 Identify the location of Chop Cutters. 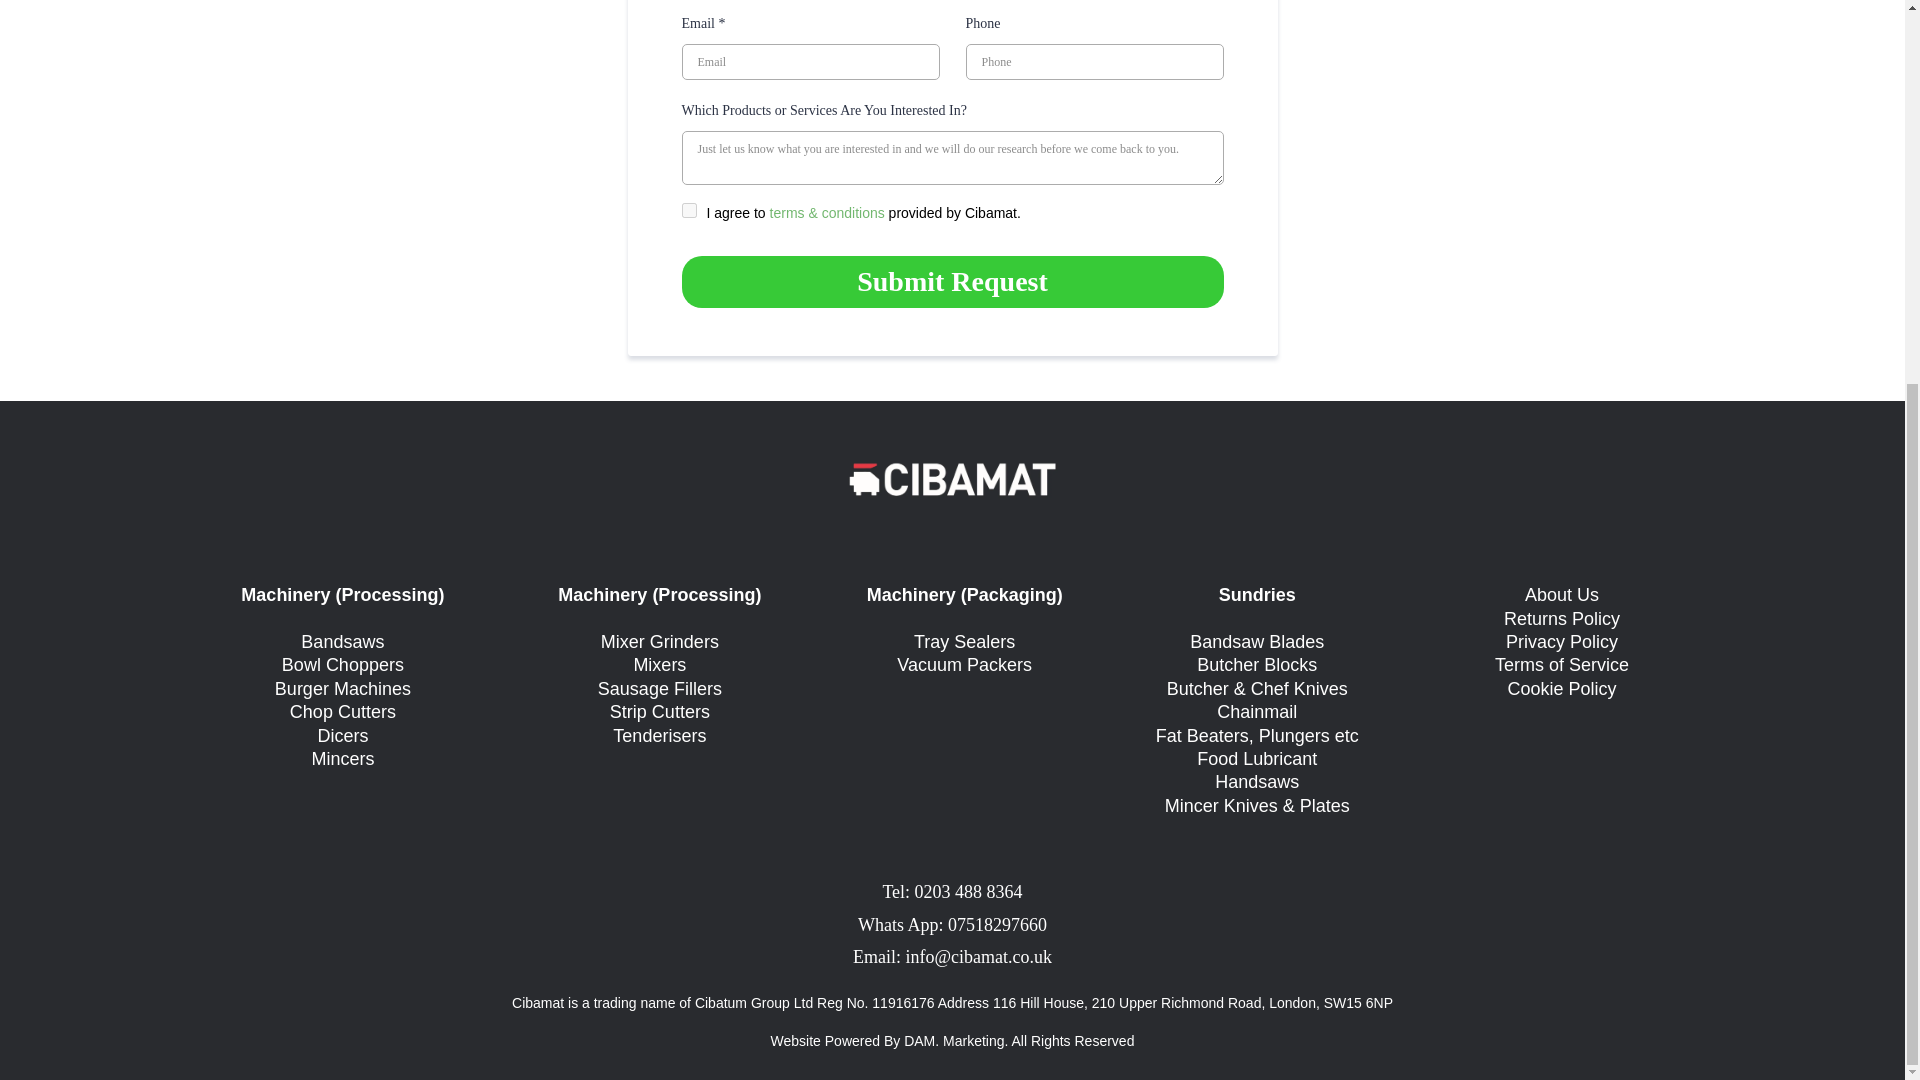
(342, 712).